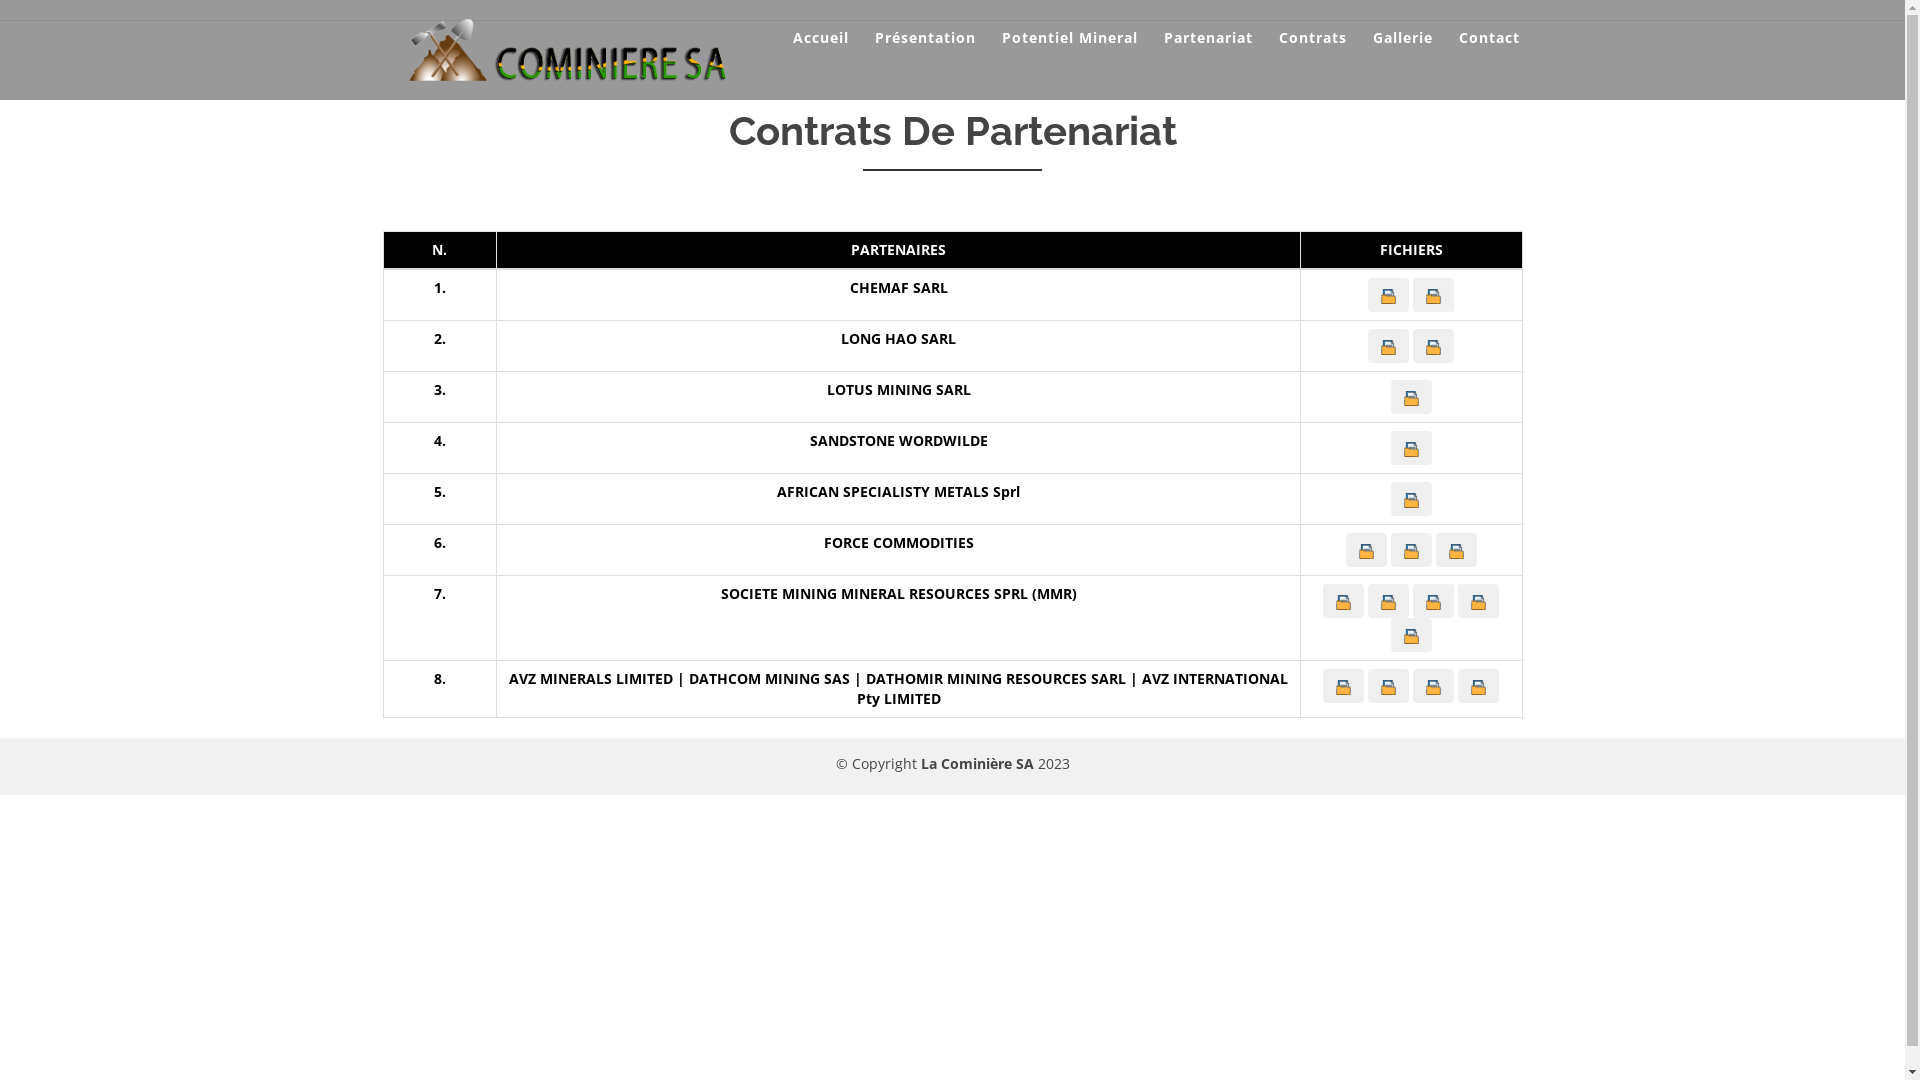 Image resolution: width=1920 pixels, height=1080 pixels. I want to click on Contact, so click(1490, 38).